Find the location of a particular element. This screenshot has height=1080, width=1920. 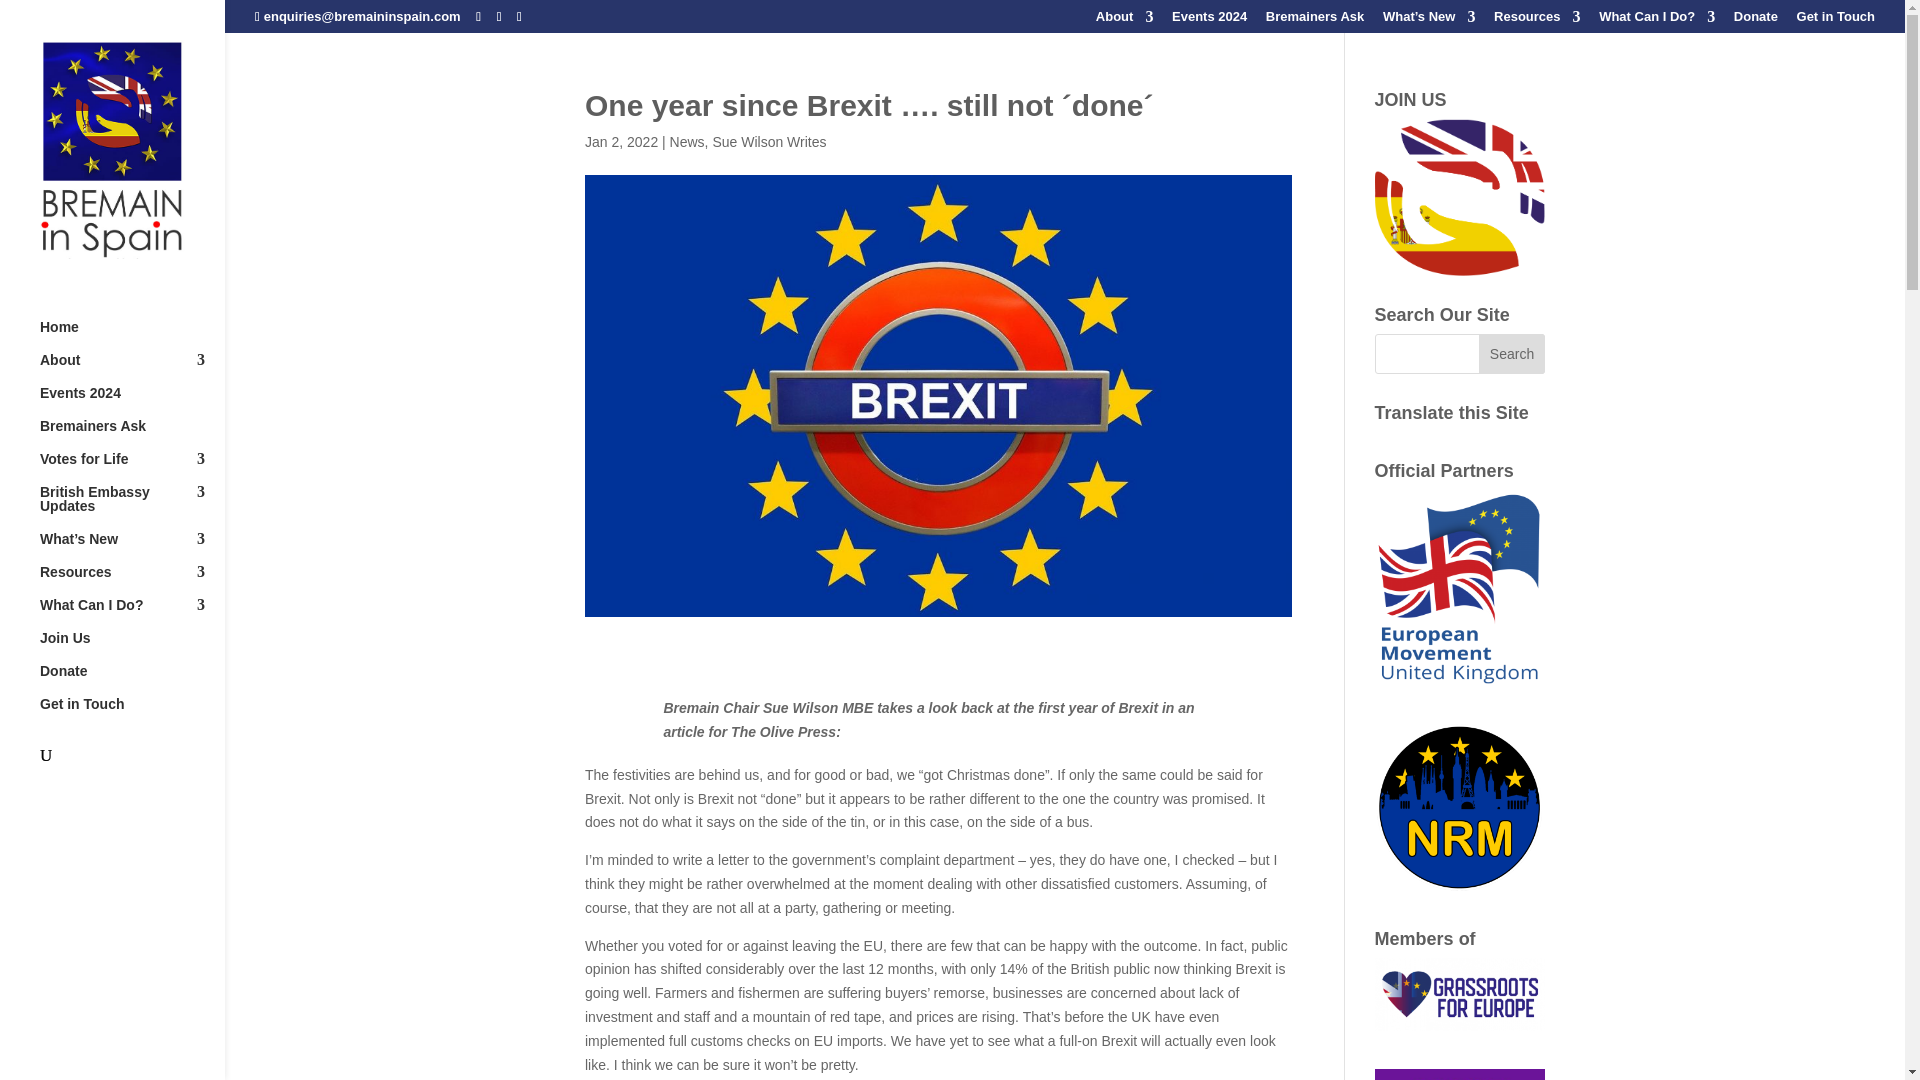

Bremain in Spain is located at coordinates (1460, 196).